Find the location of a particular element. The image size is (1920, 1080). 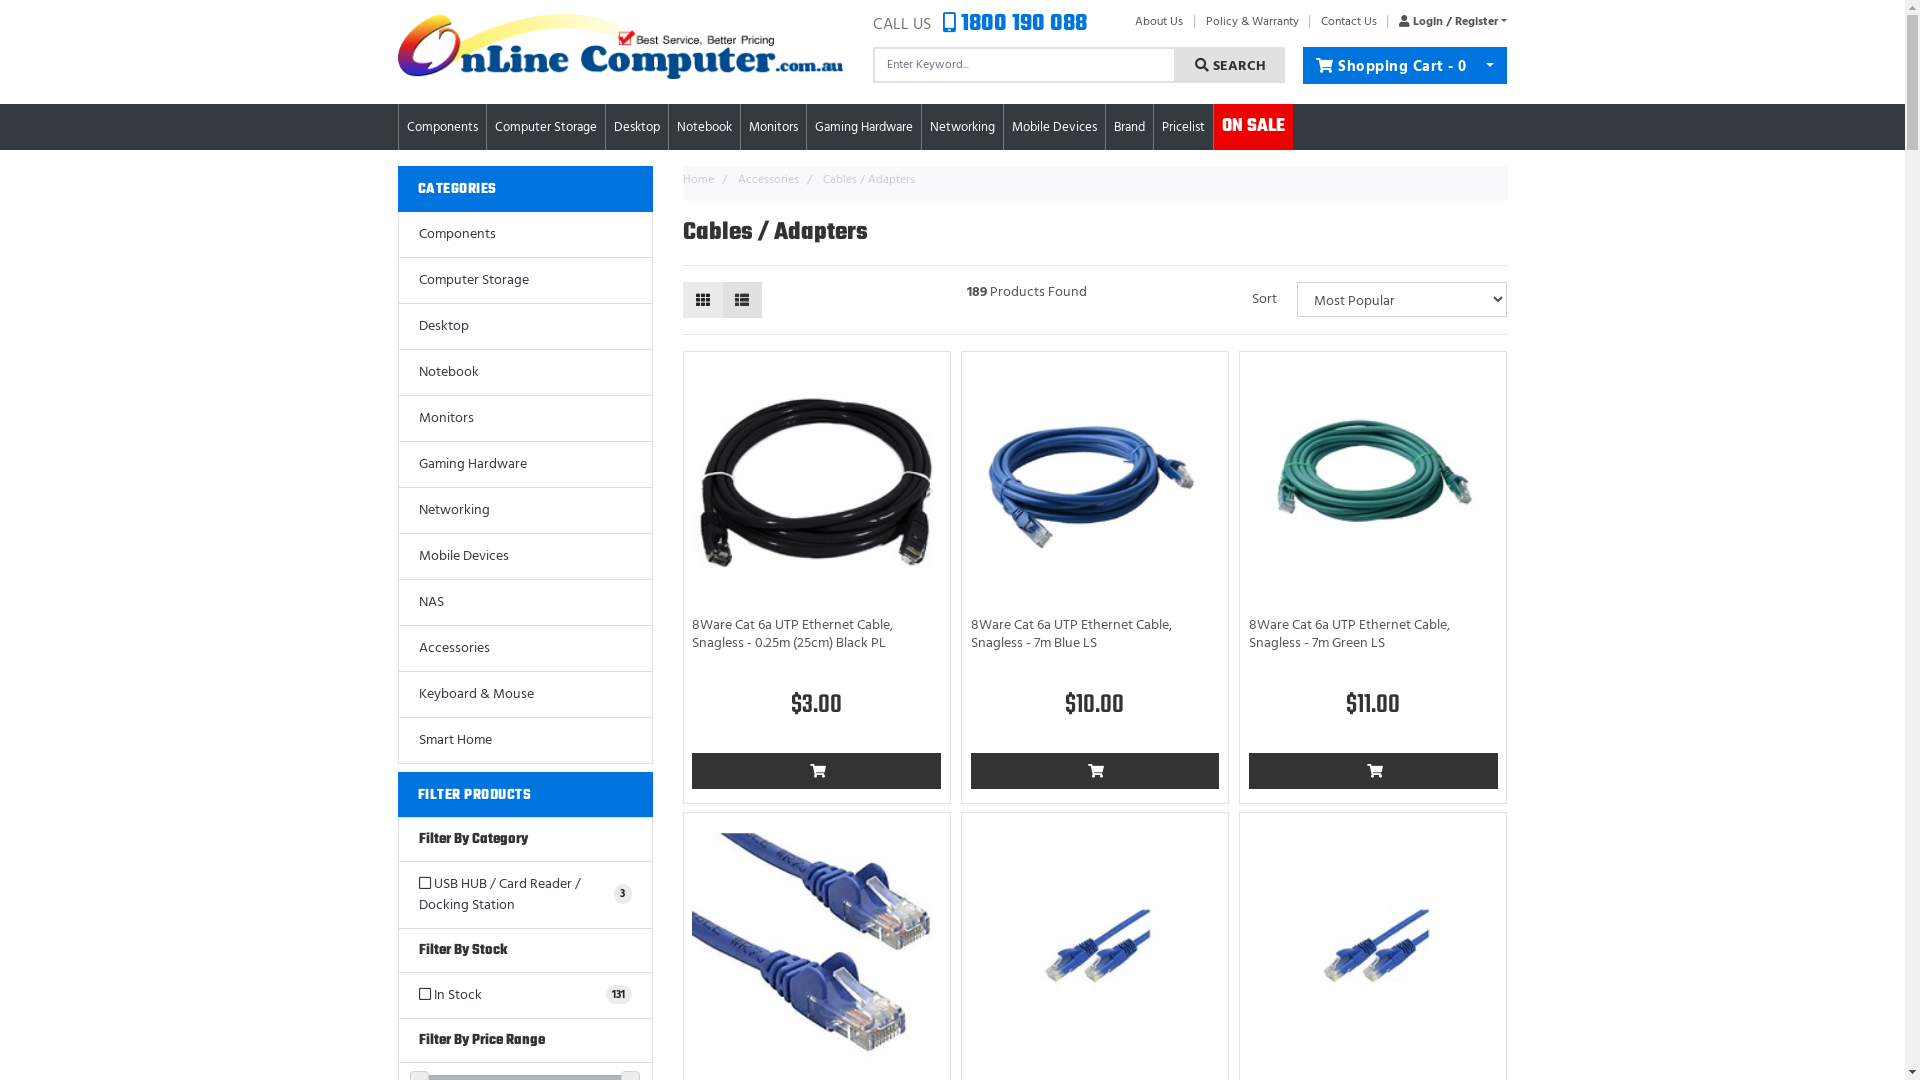

Gaming Hardware is located at coordinates (863, 128).